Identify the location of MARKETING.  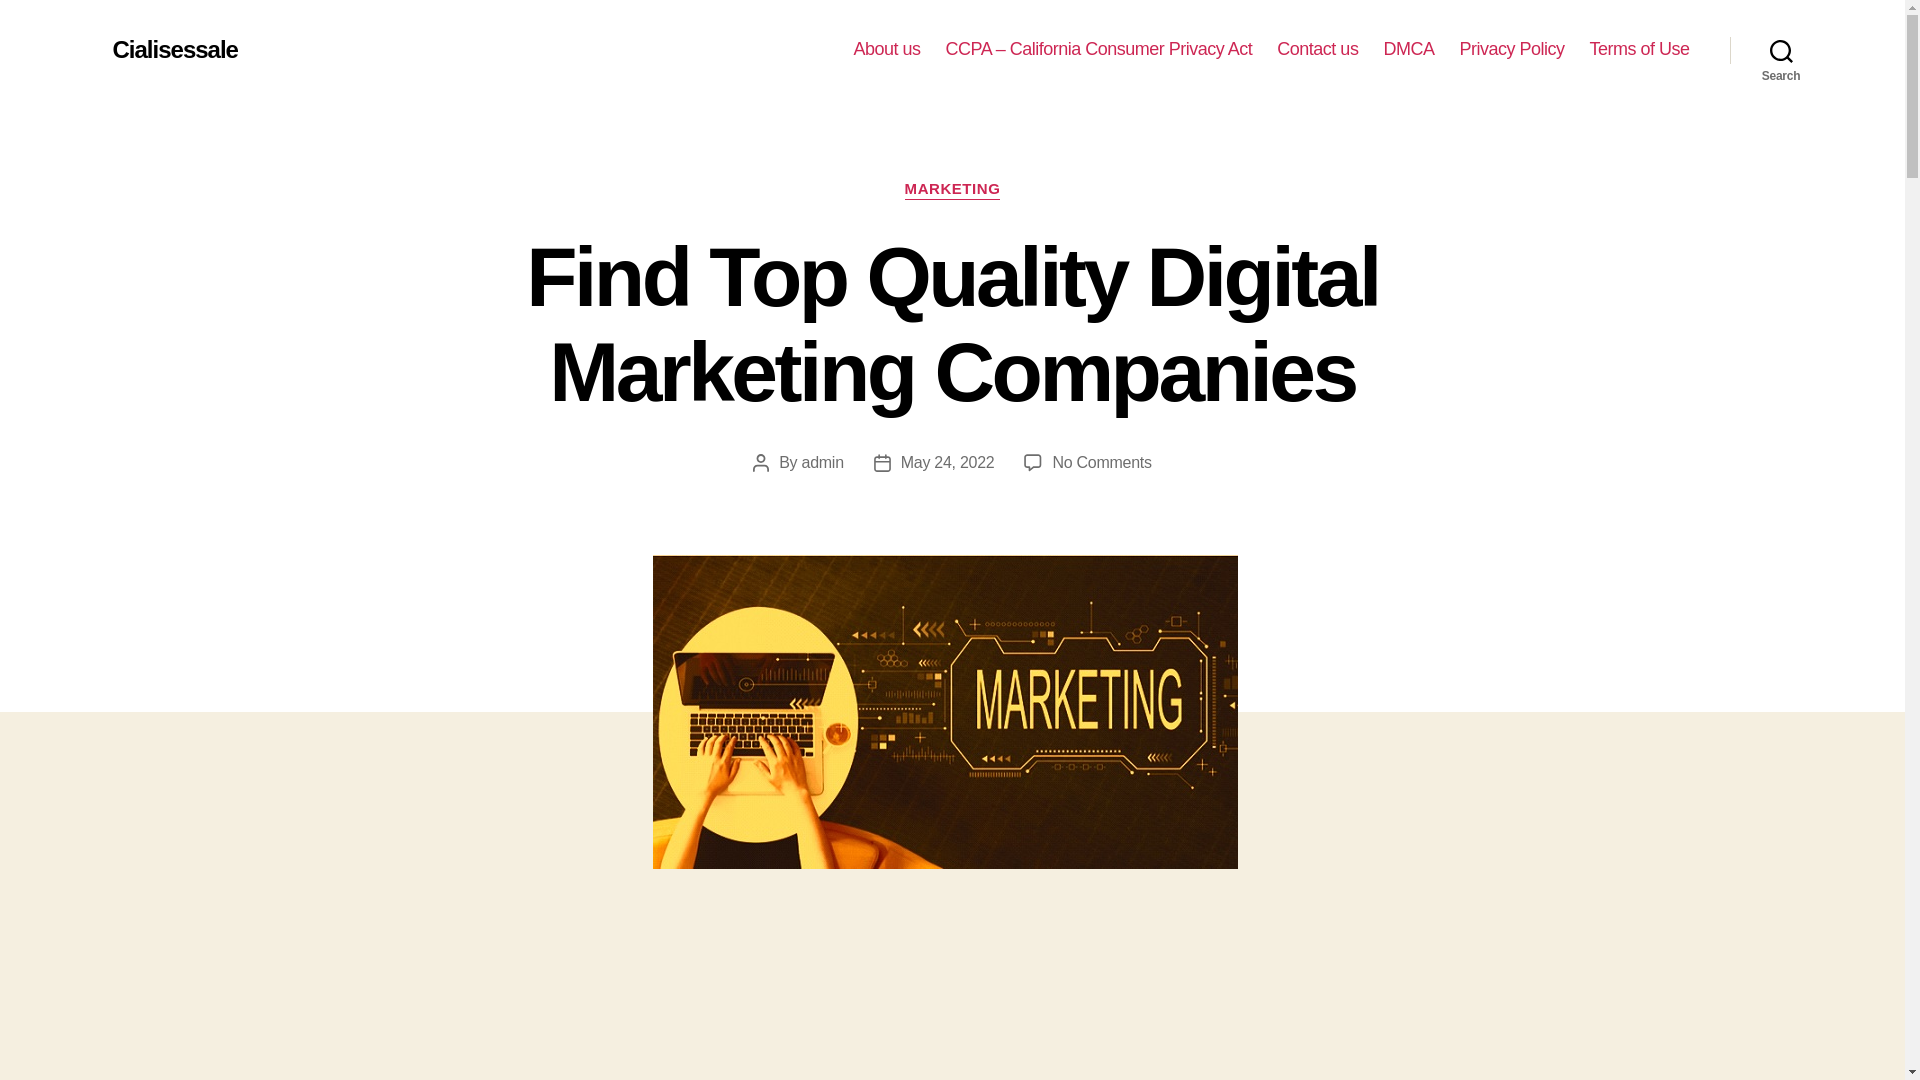
(952, 190).